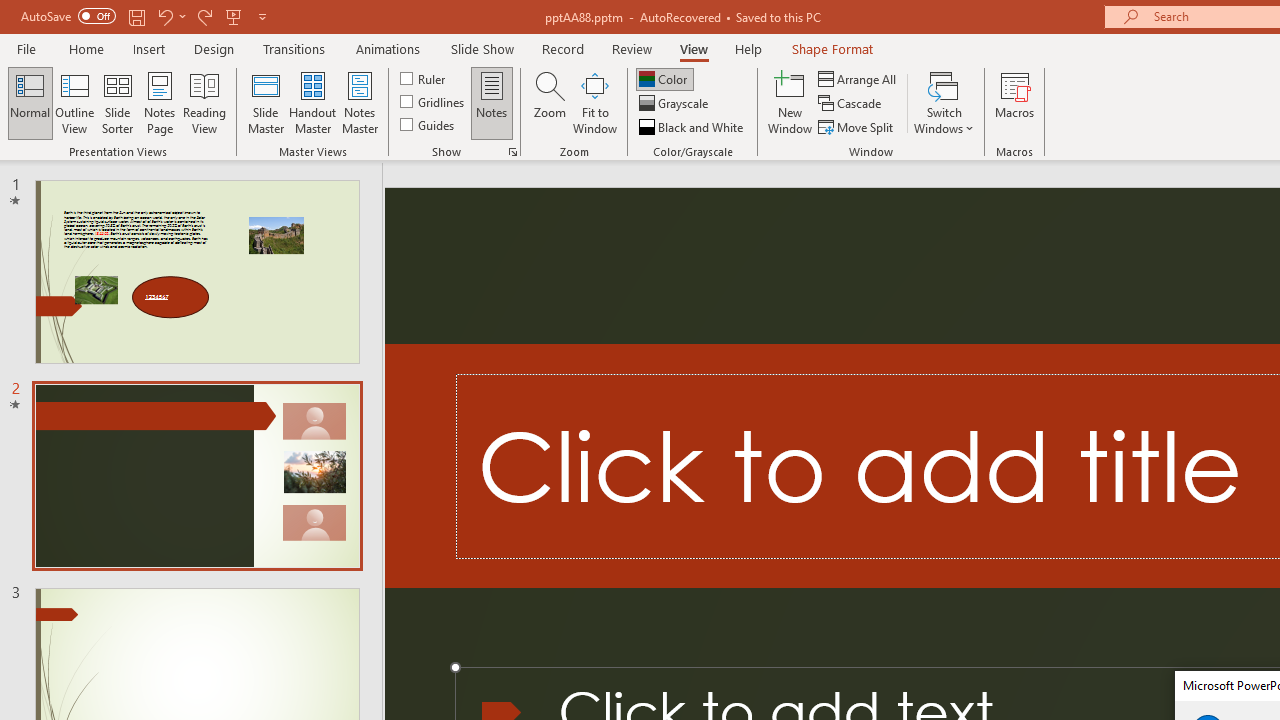  I want to click on Gridlines, so click(434, 102).